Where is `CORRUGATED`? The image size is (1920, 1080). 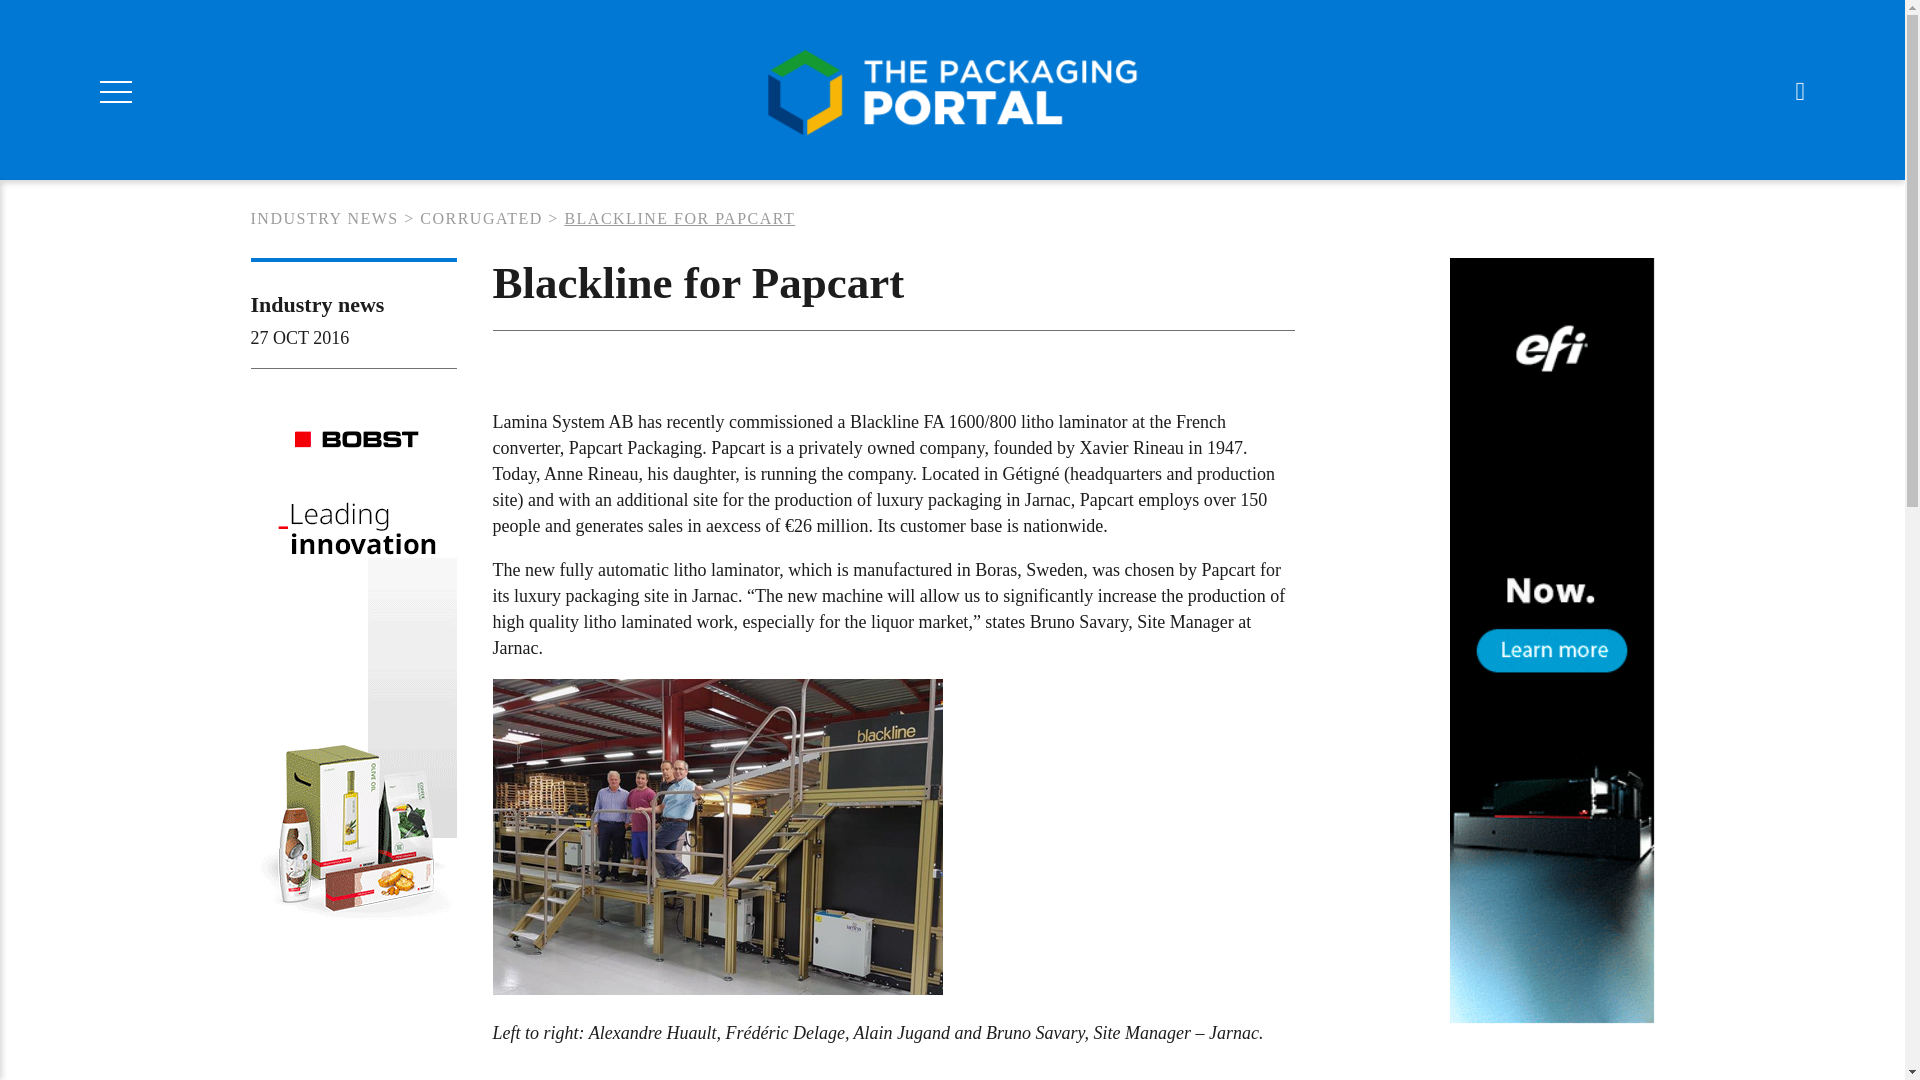
CORRUGATED is located at coordinates (482, 218).